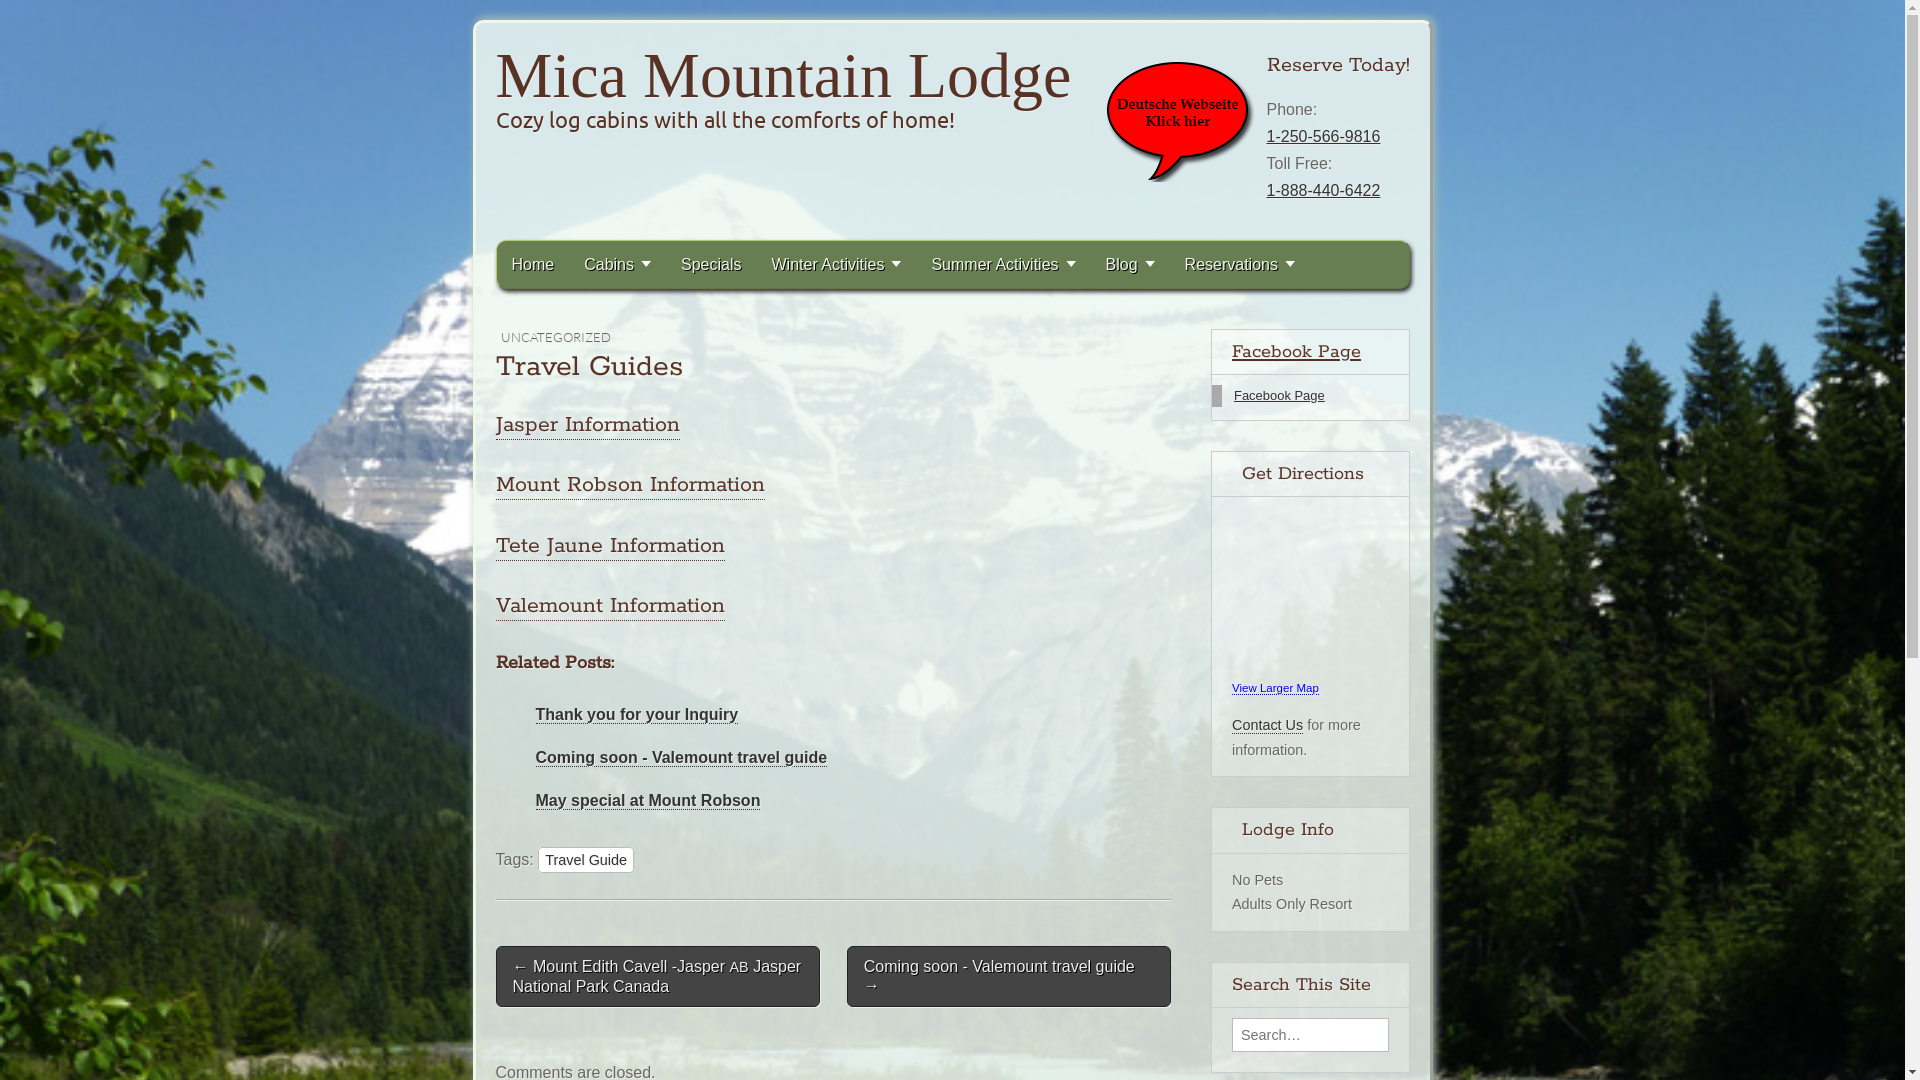  I want to click on Deutsche Webseite, klick hier, so click(1178, 121).